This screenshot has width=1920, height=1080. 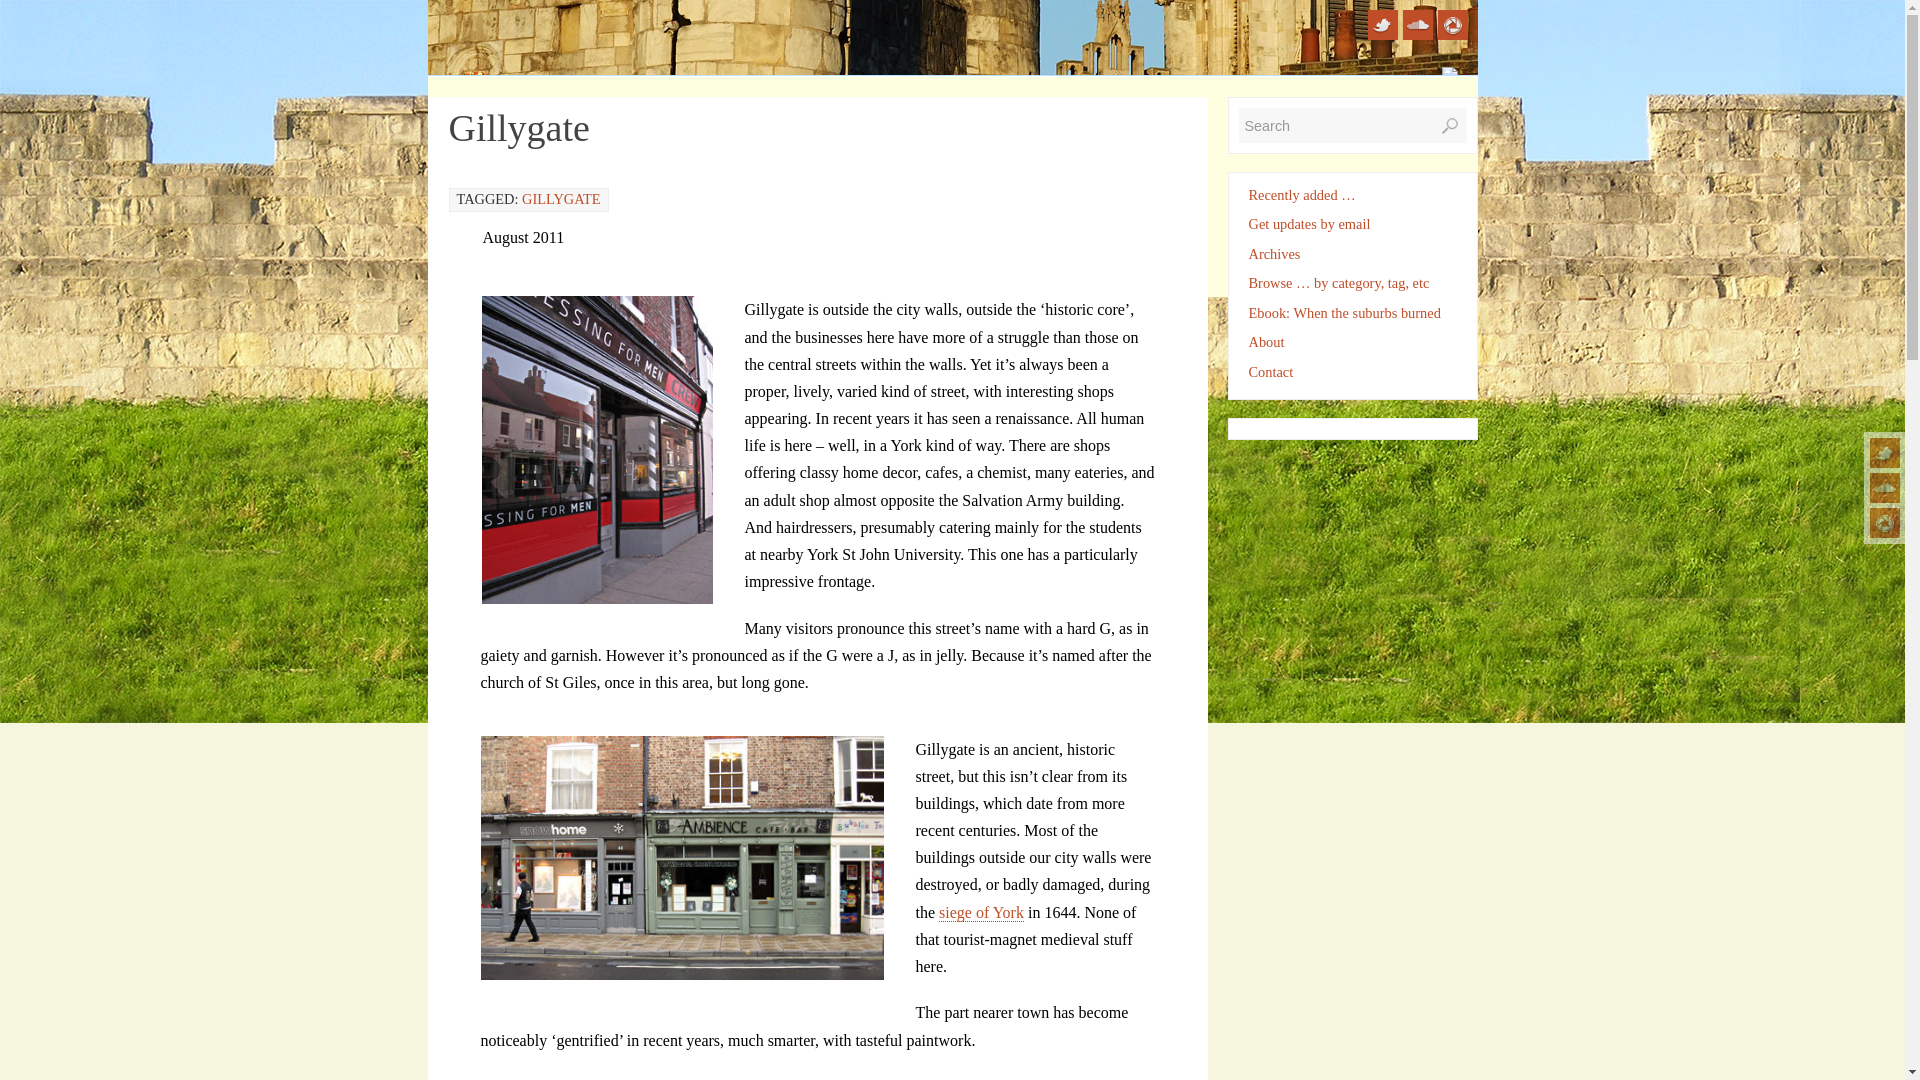 What do you see at coordinates (1453, 24) in the screenshot?
I see `More and larger photos in my Picasweb albums` at bounding box center [1453, 24].